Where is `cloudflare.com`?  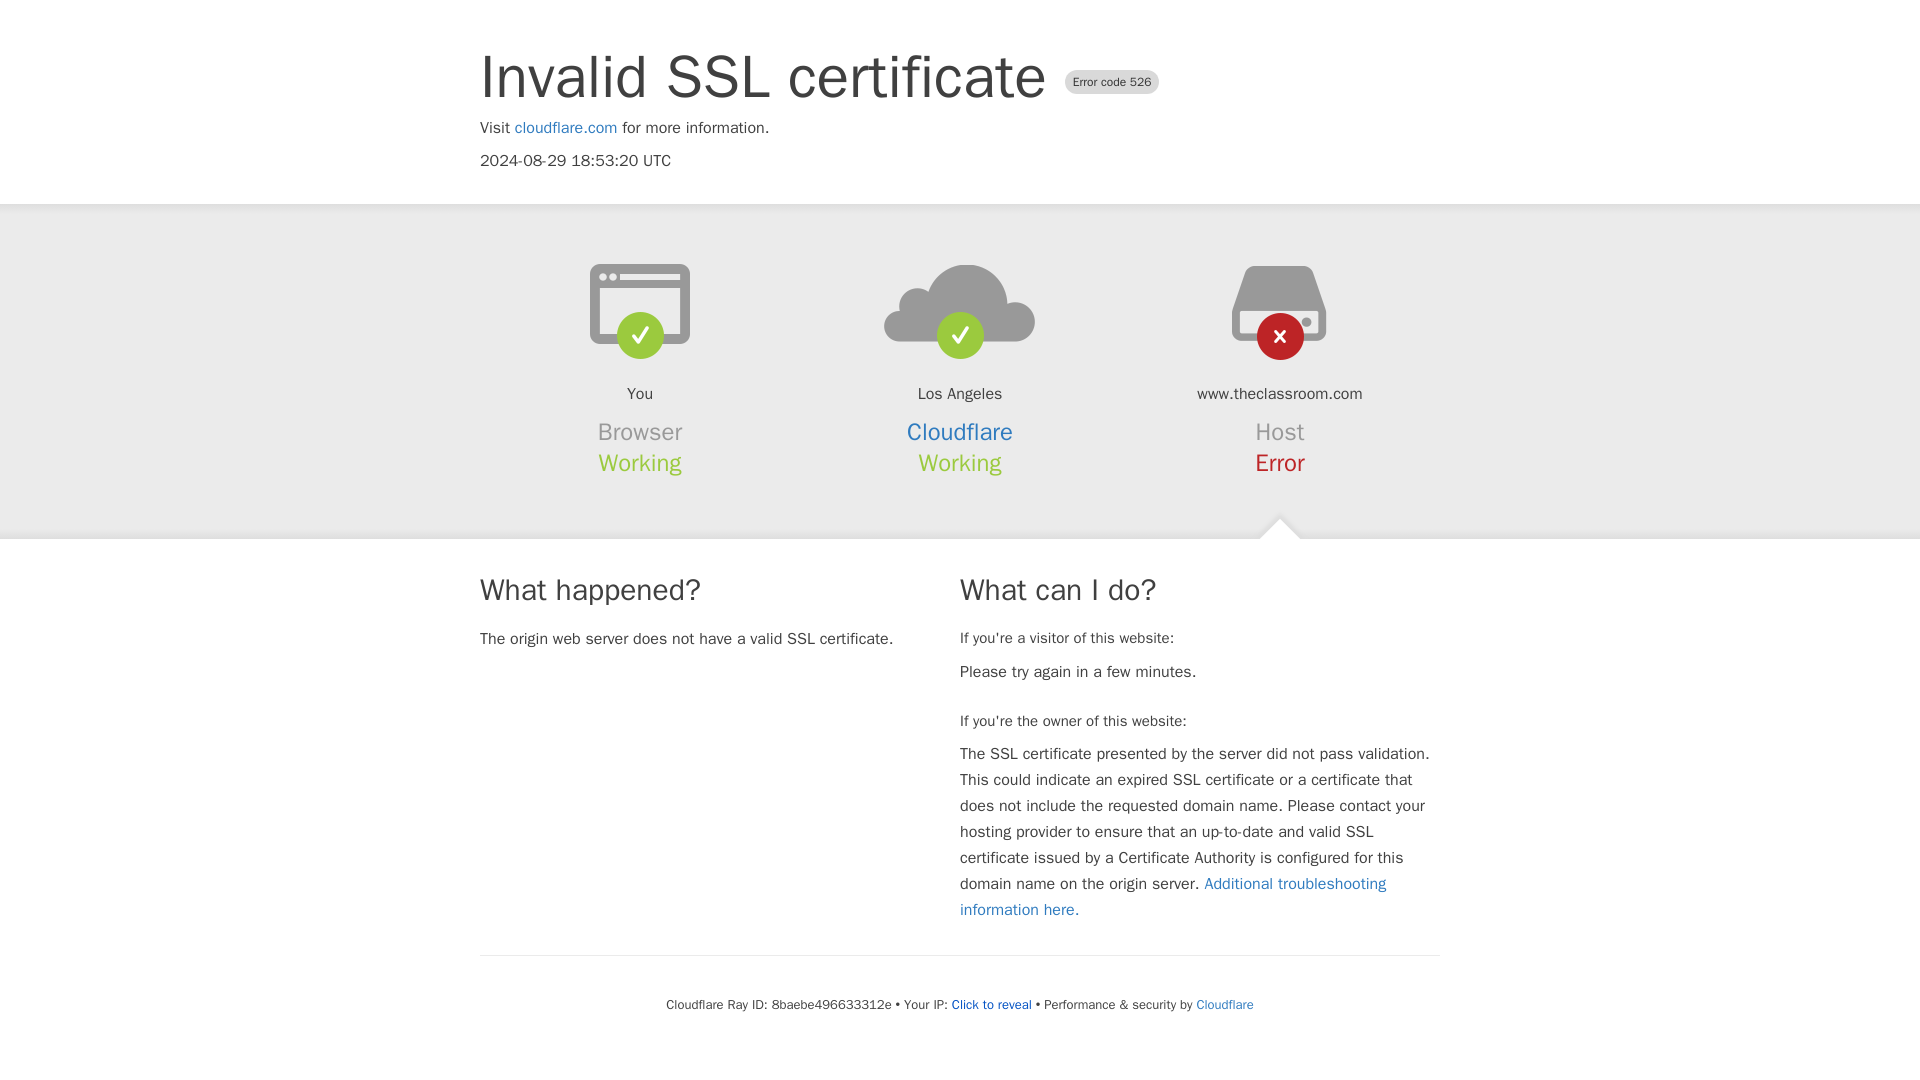
cloudflare.com is located at coordinates (566, 128).